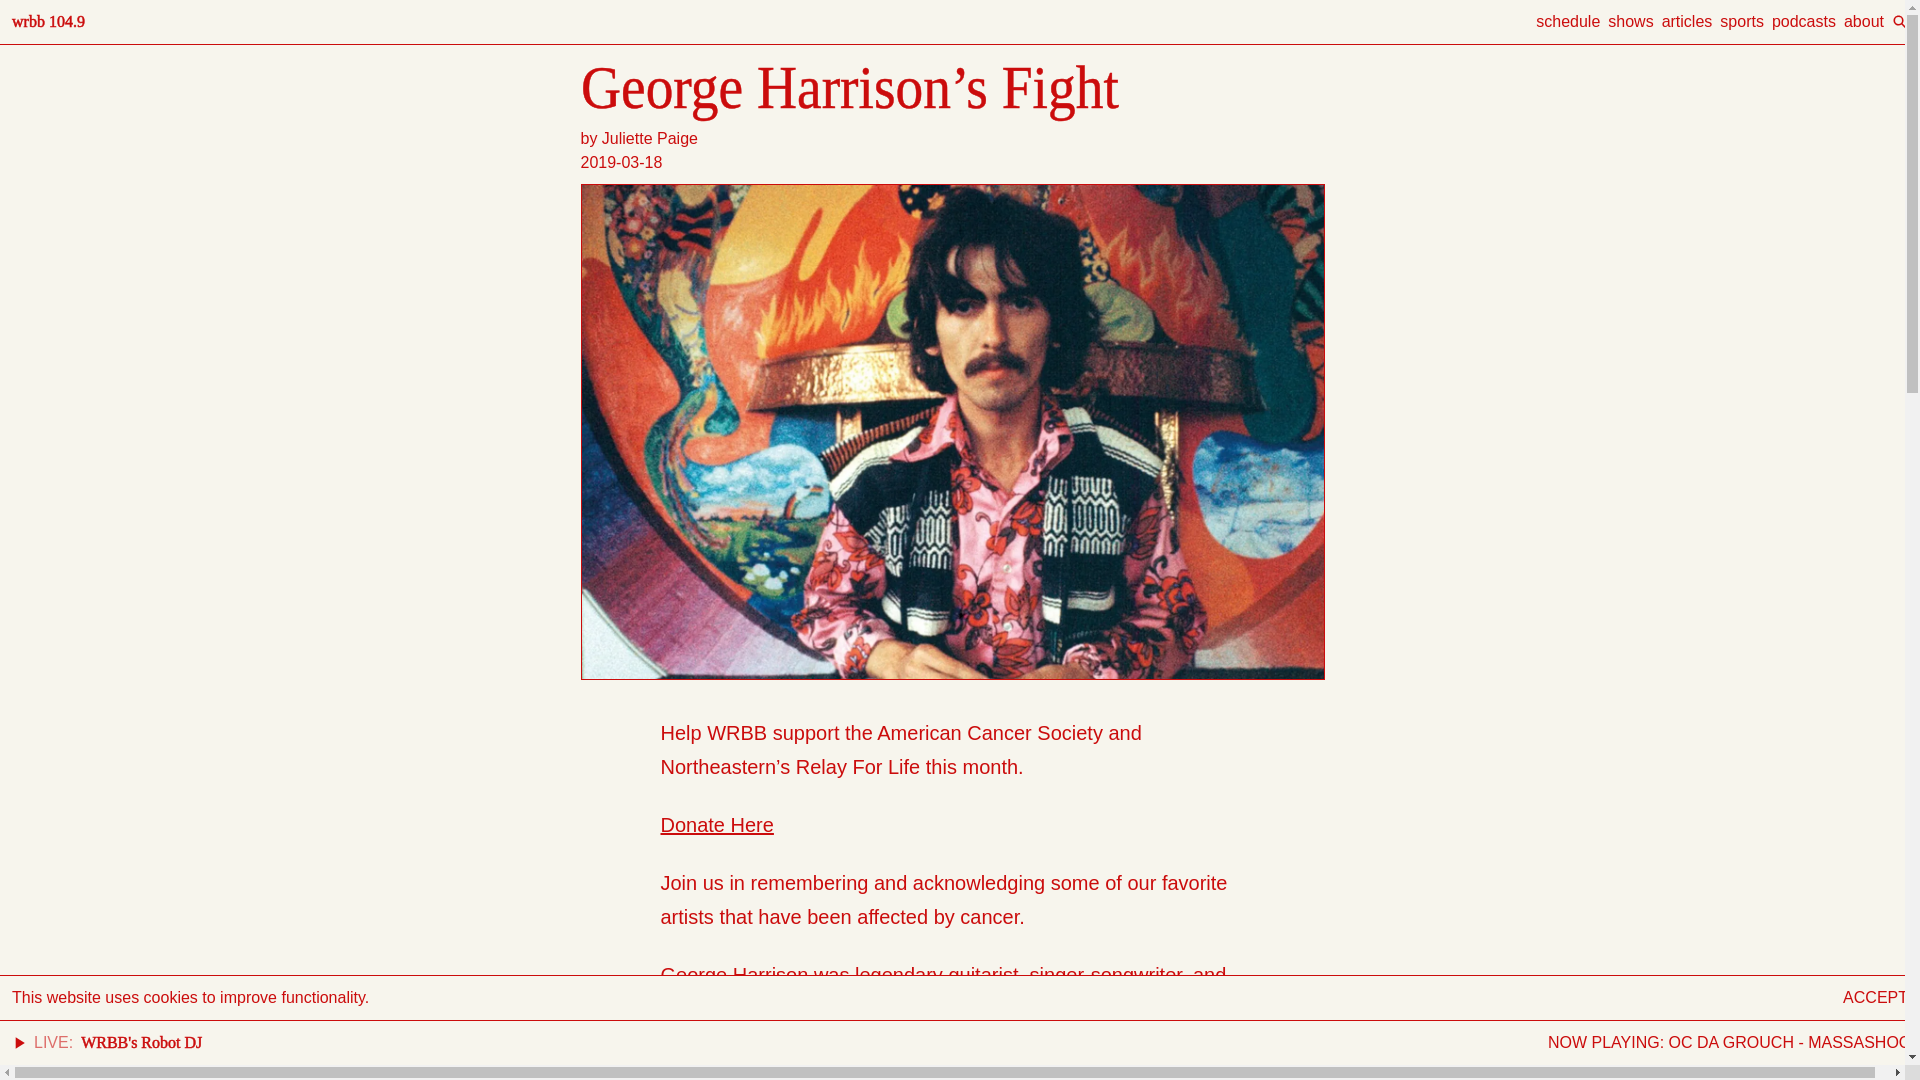  I want to click on podcasts, so click(1804, 21).